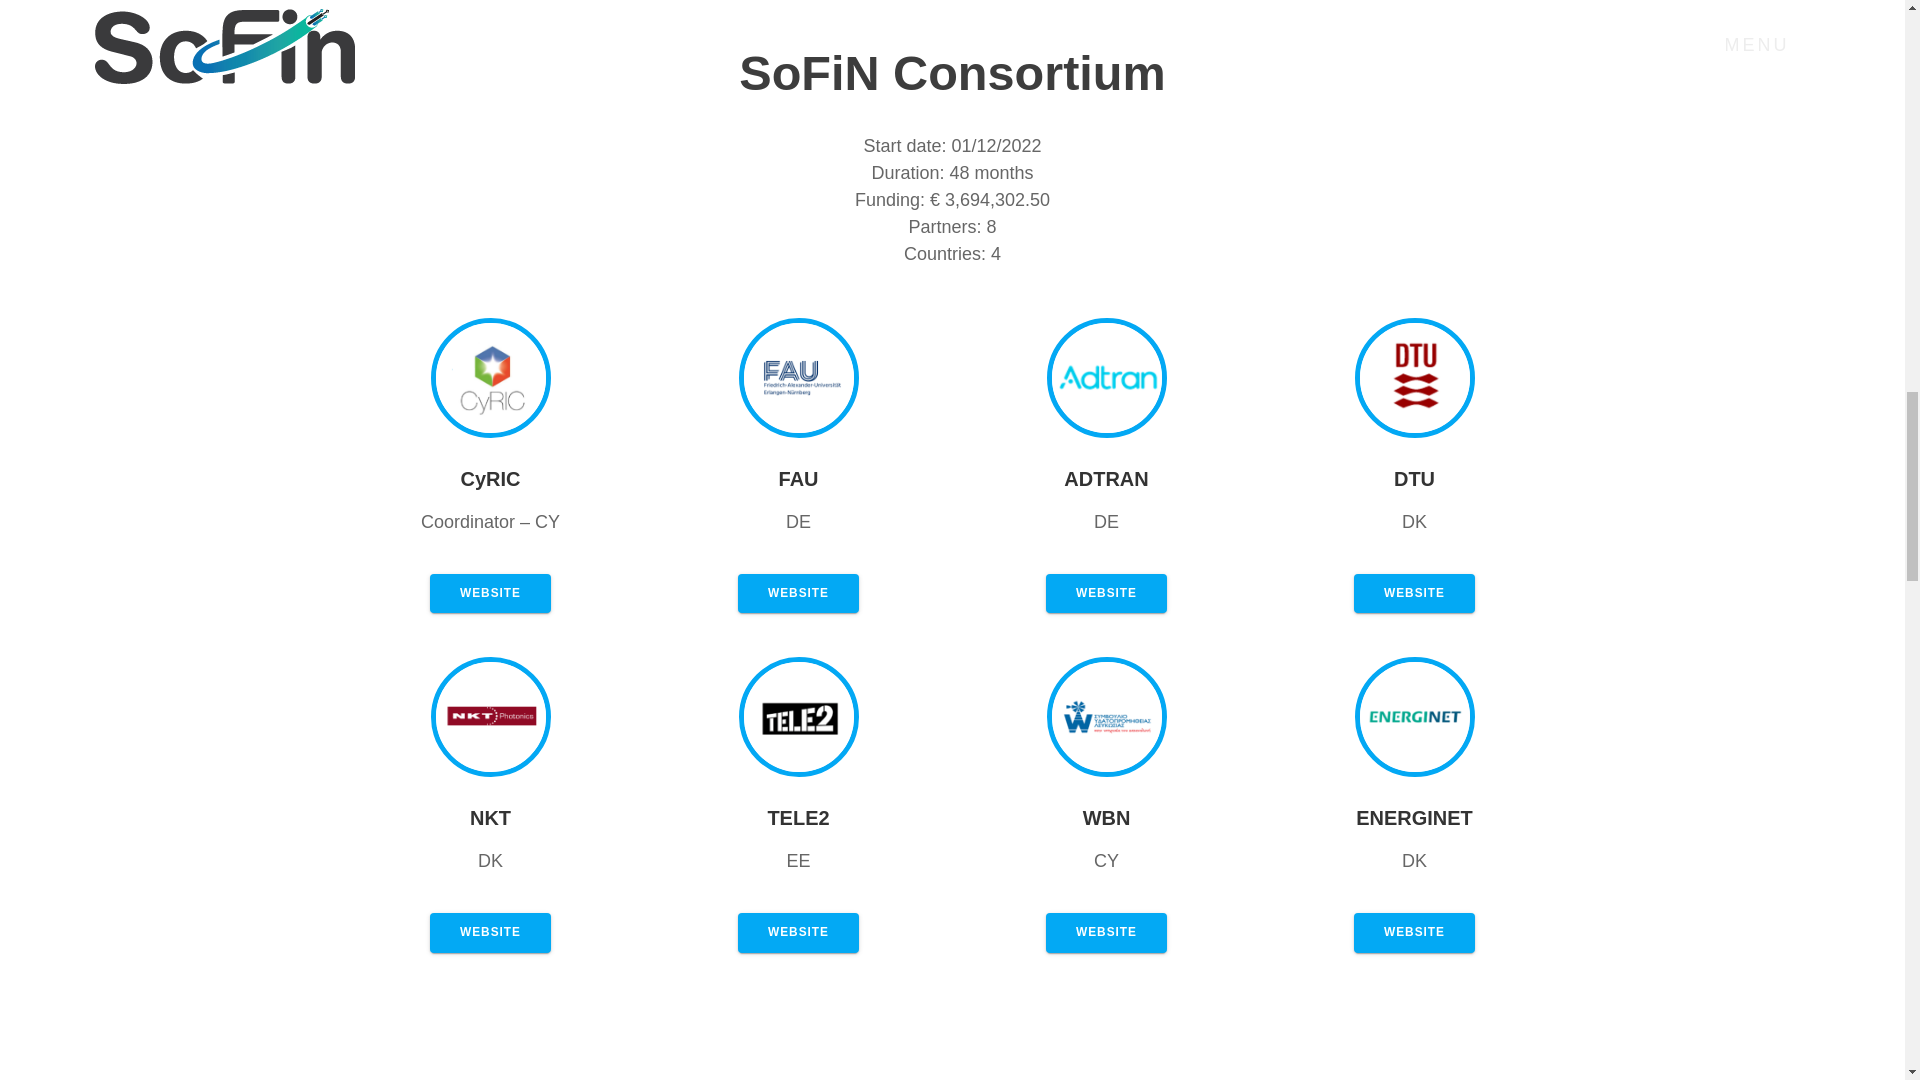 Image resolution: width=1920 pixels, height=1080 pixels. Describe the element at coordinates (798, 932) in the screenshot. I see `WEBSITE` at that location.